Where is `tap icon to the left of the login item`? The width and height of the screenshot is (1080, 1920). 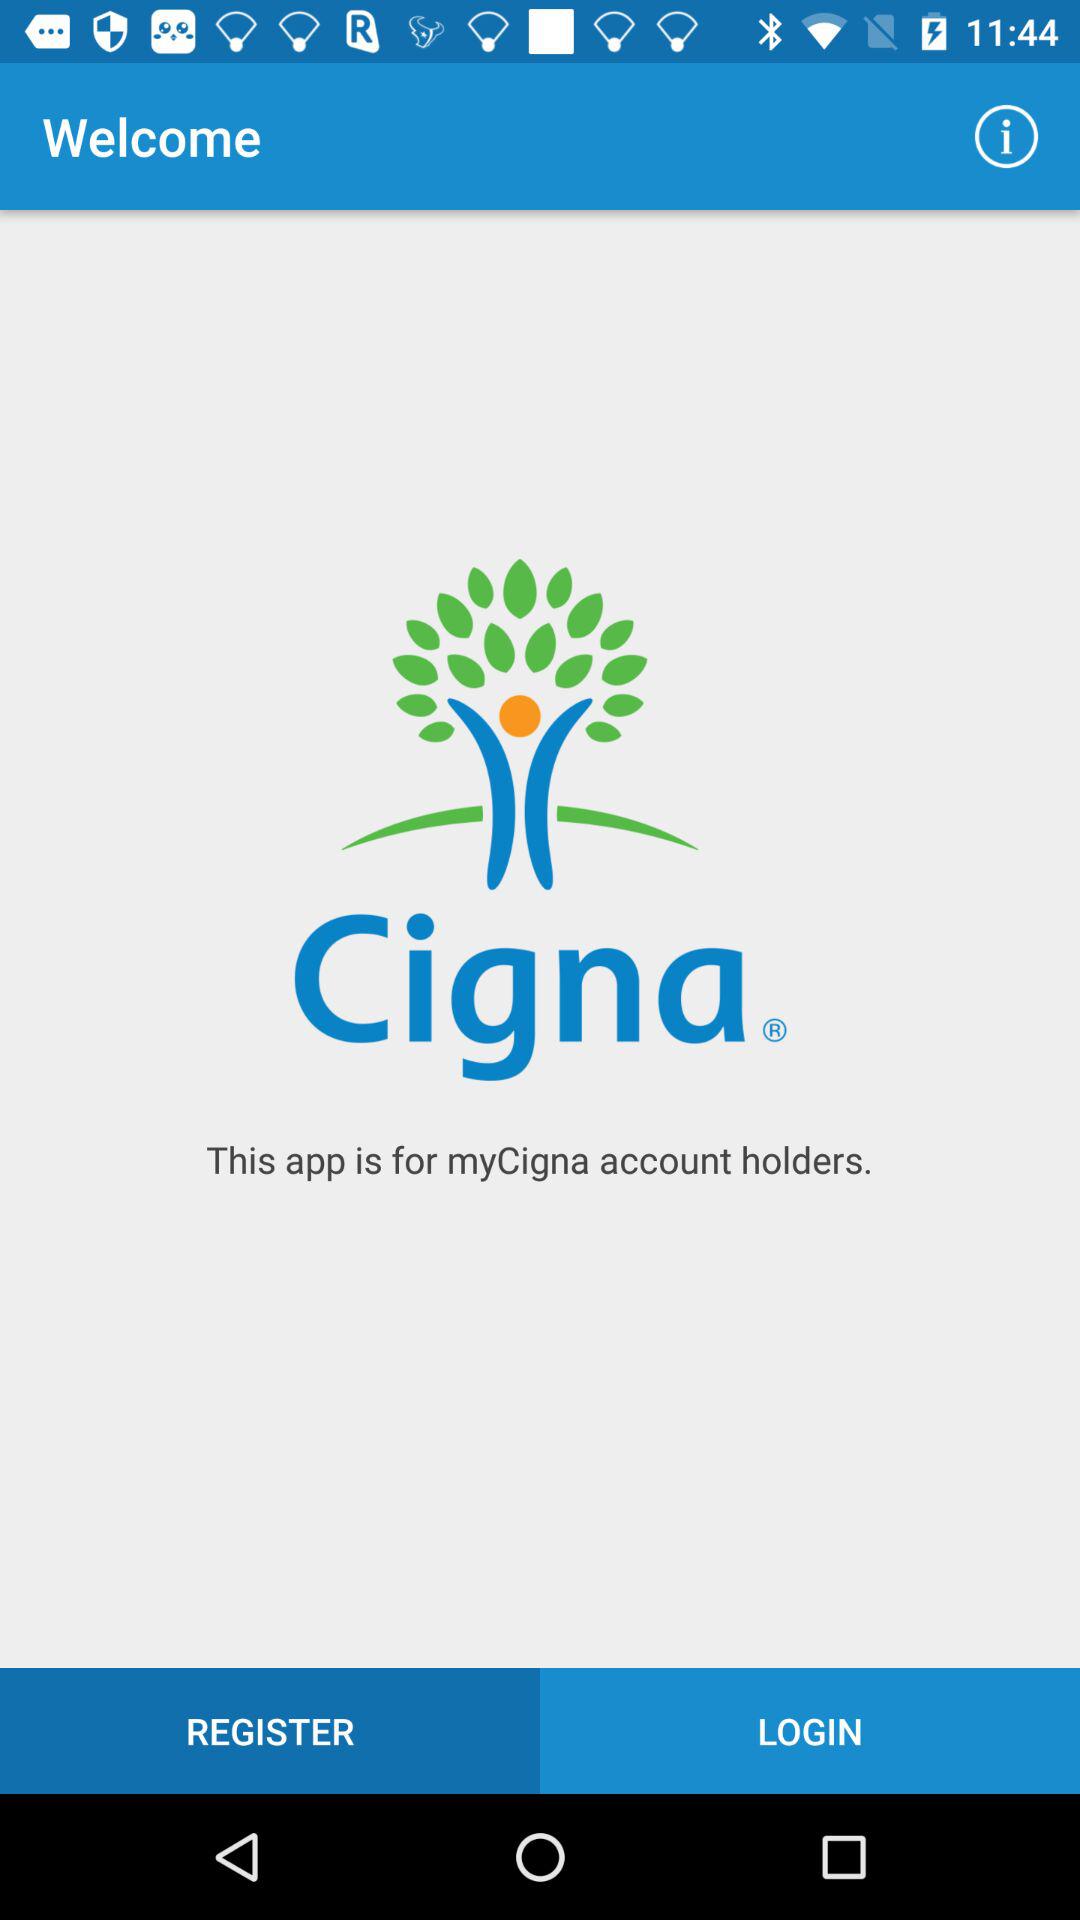
tap icon to the left of the login item is located at coordinates (270, 1730).